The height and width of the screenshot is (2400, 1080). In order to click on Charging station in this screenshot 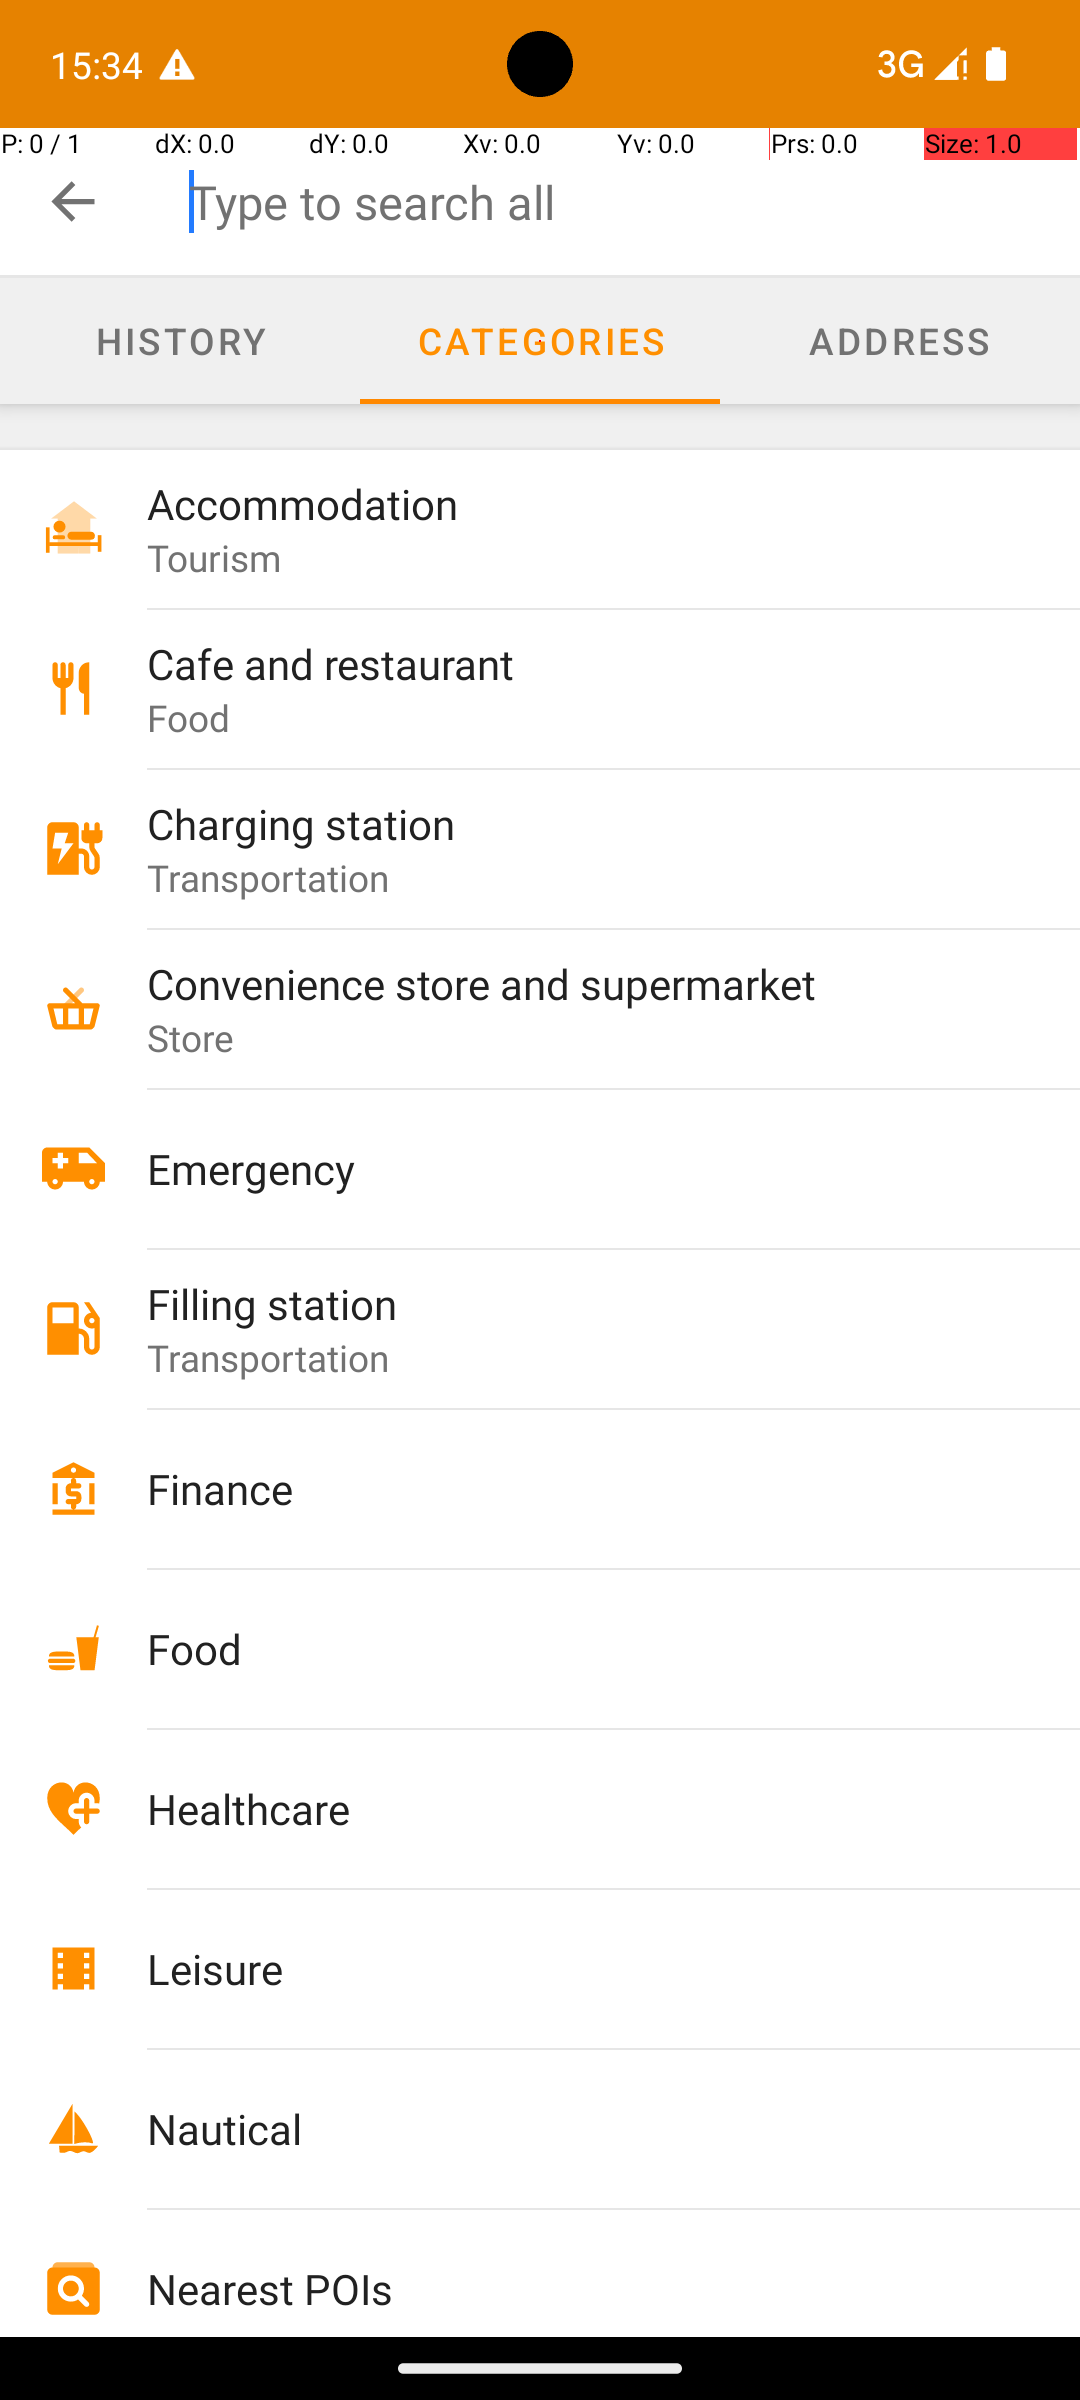, I will do `click(572, 824)`.